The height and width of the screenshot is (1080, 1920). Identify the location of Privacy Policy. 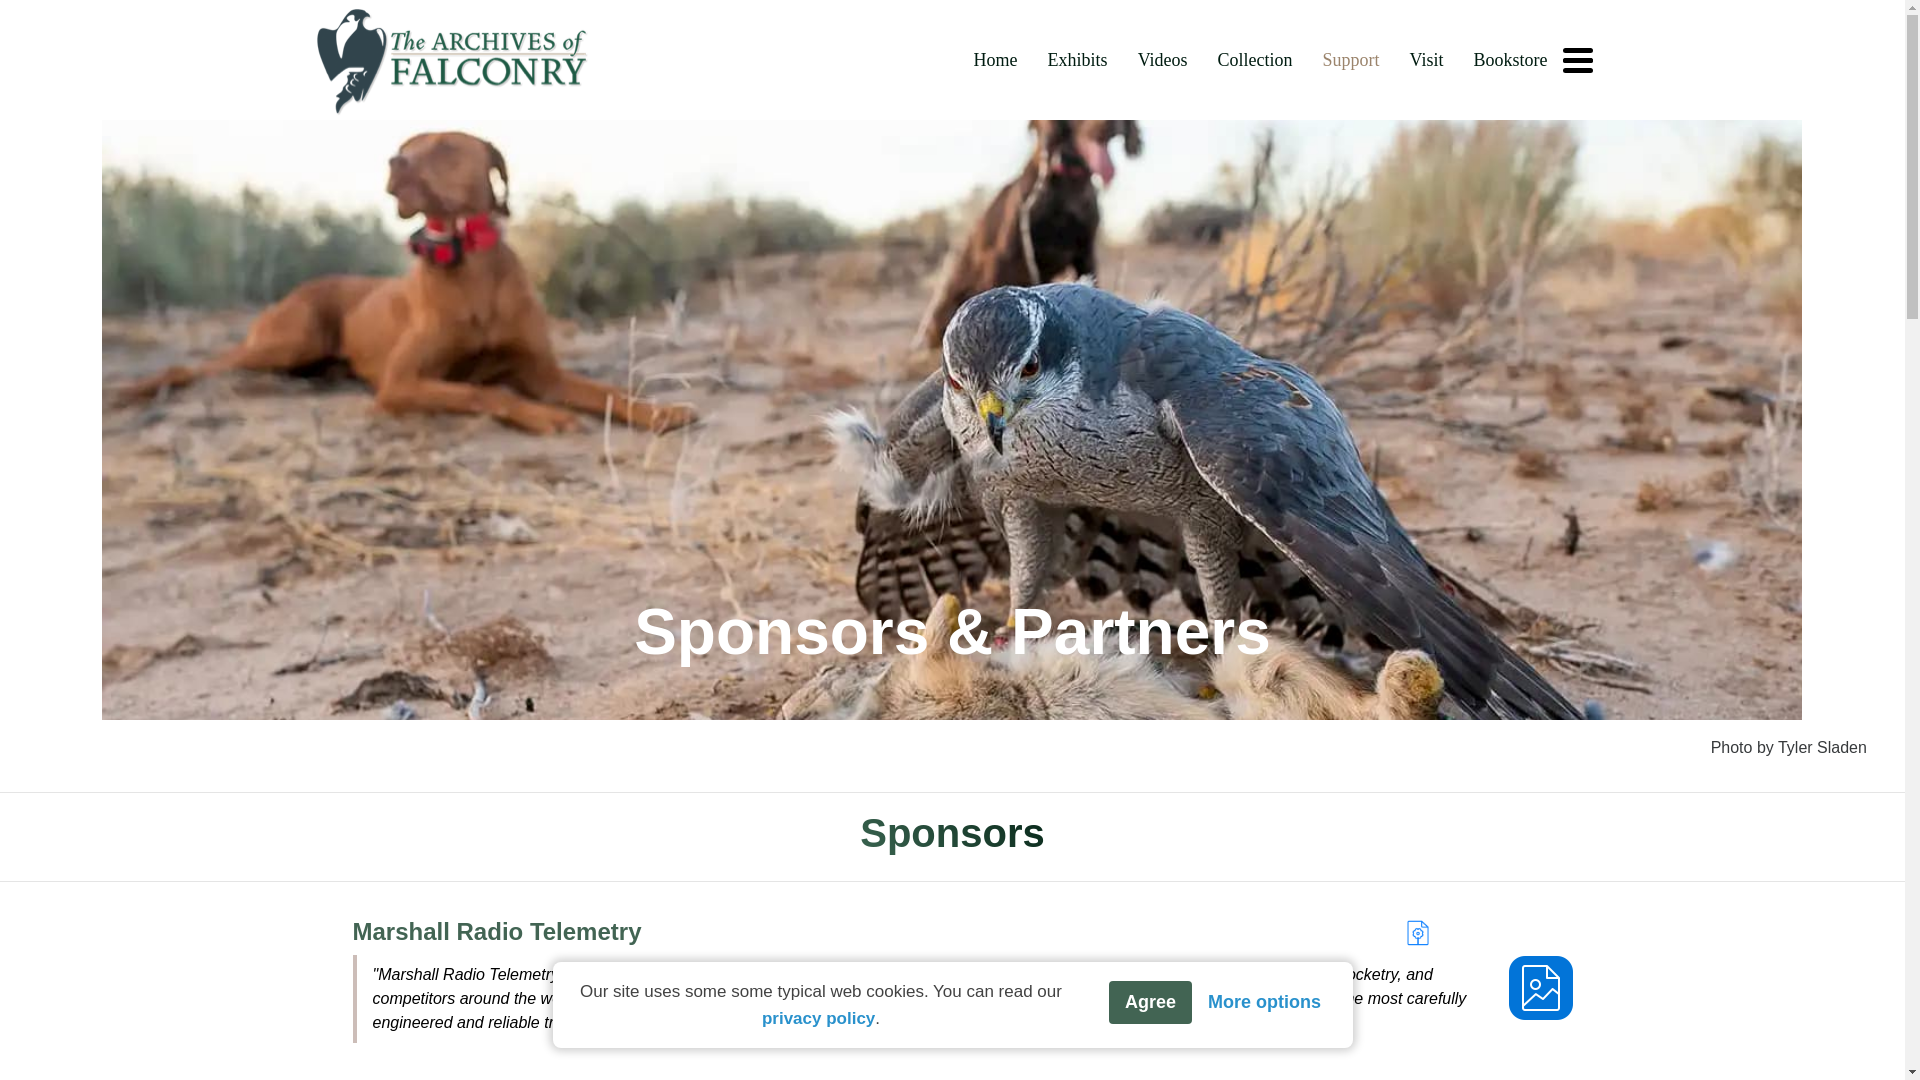
(816, 1018).